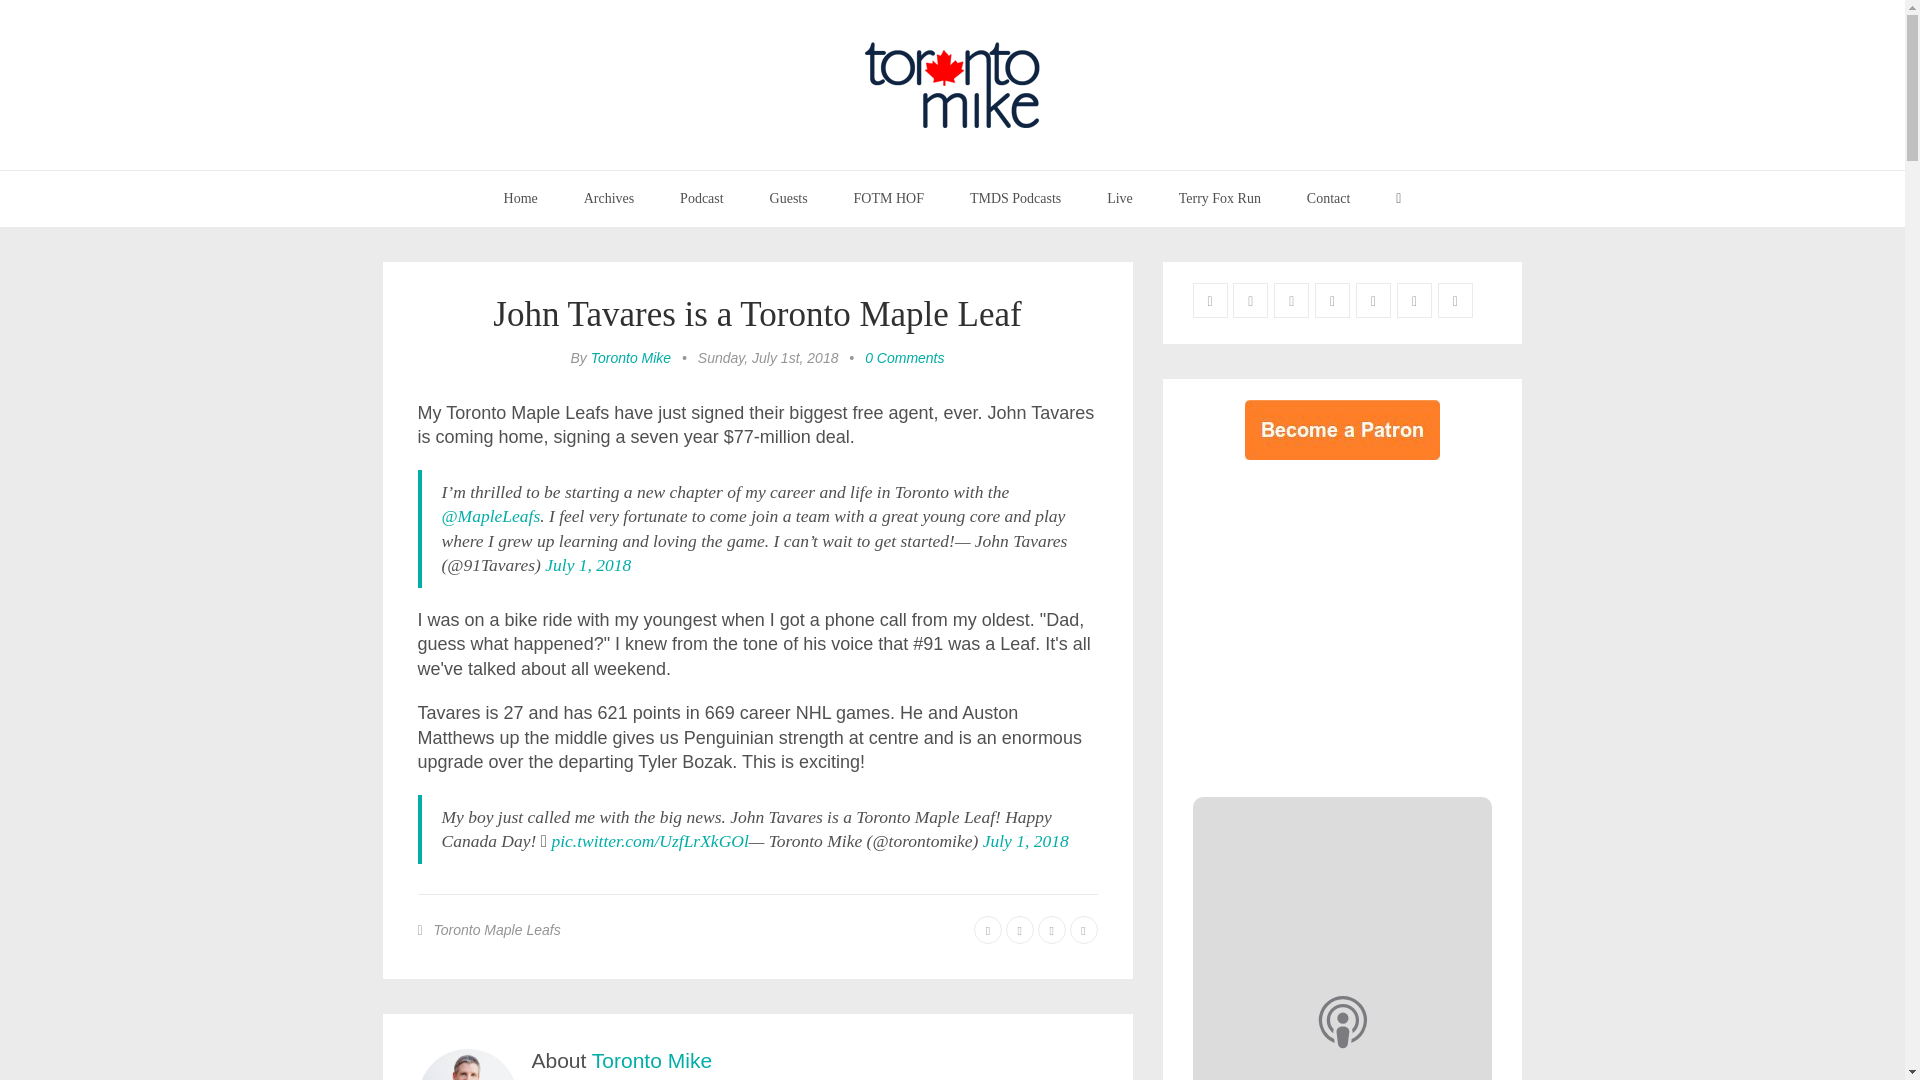 The image size is (1920, 1080). I want to click on July 1, 2018, so click(588, 564).